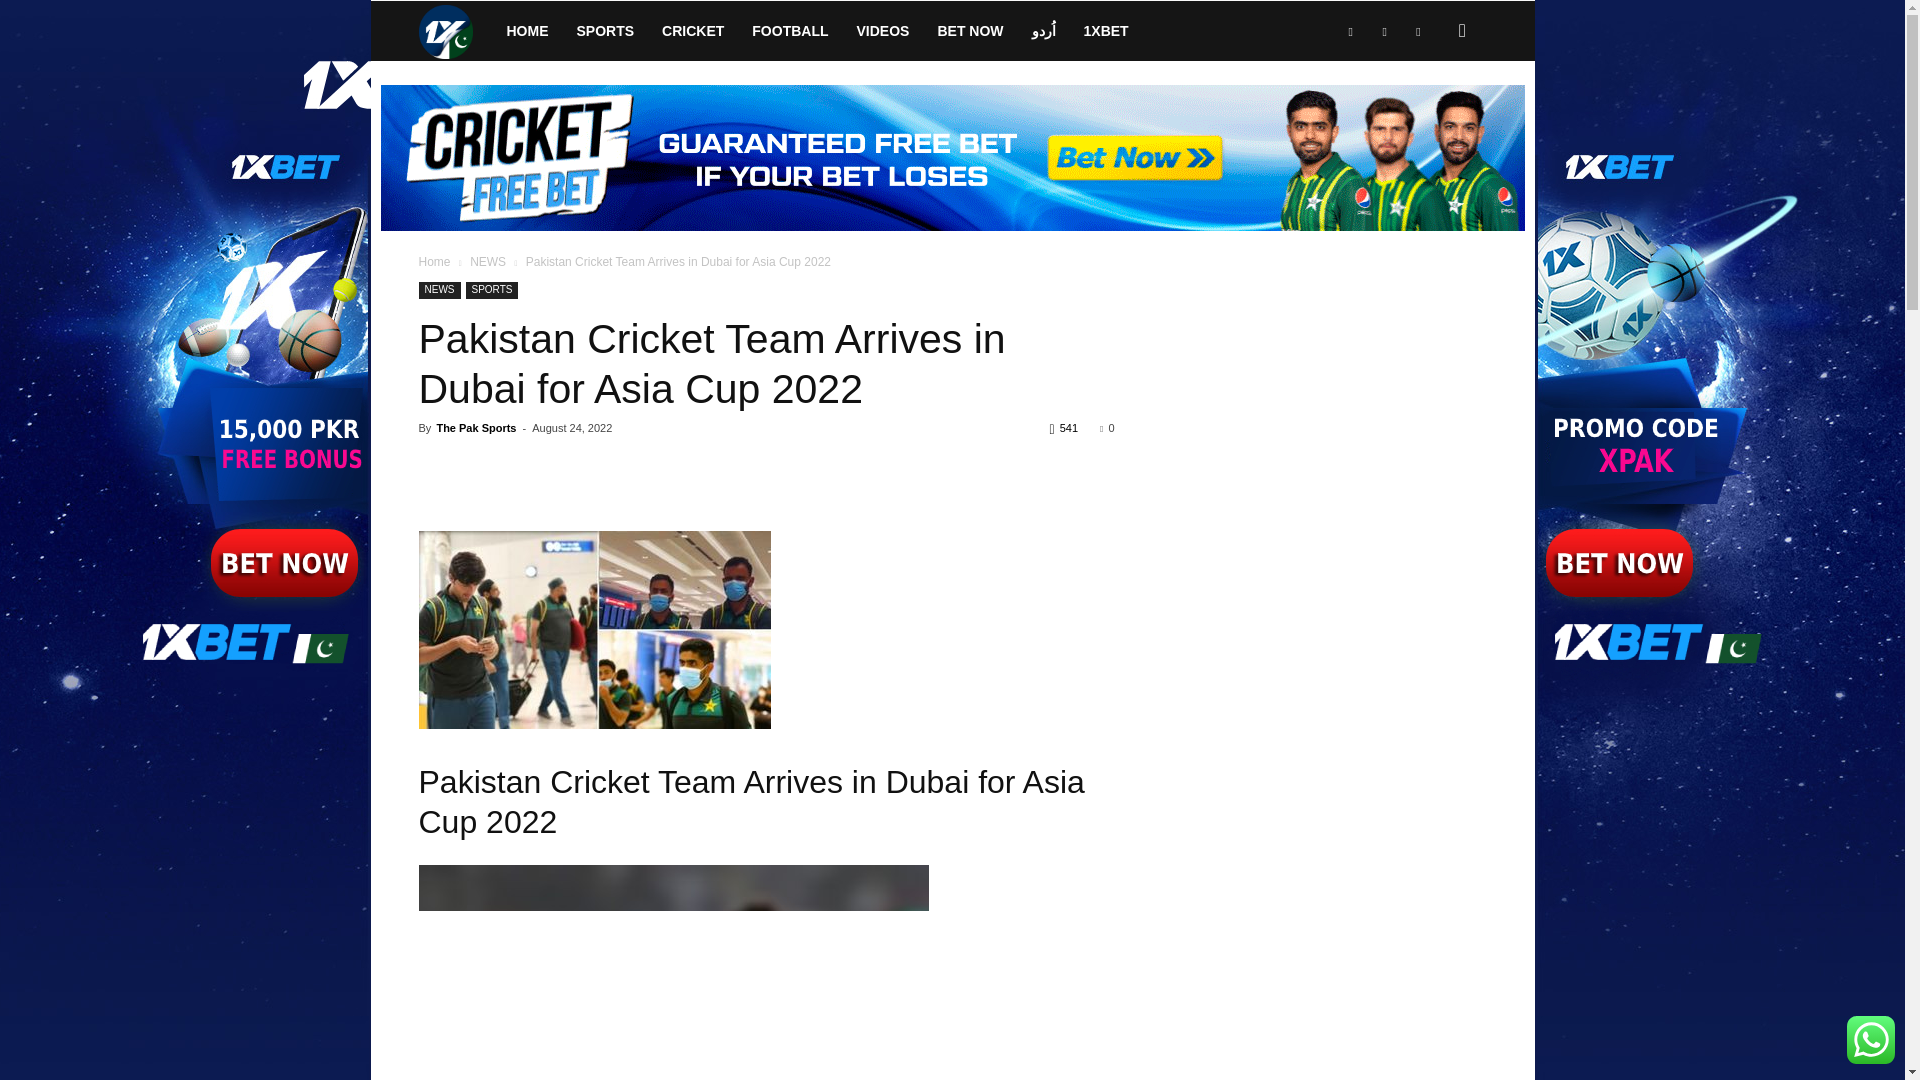 This screenshot has width=1920, height=1080. Describe the element at coordinates (790, 30) in the screenshot. I see `FOOTBALL` at that location.